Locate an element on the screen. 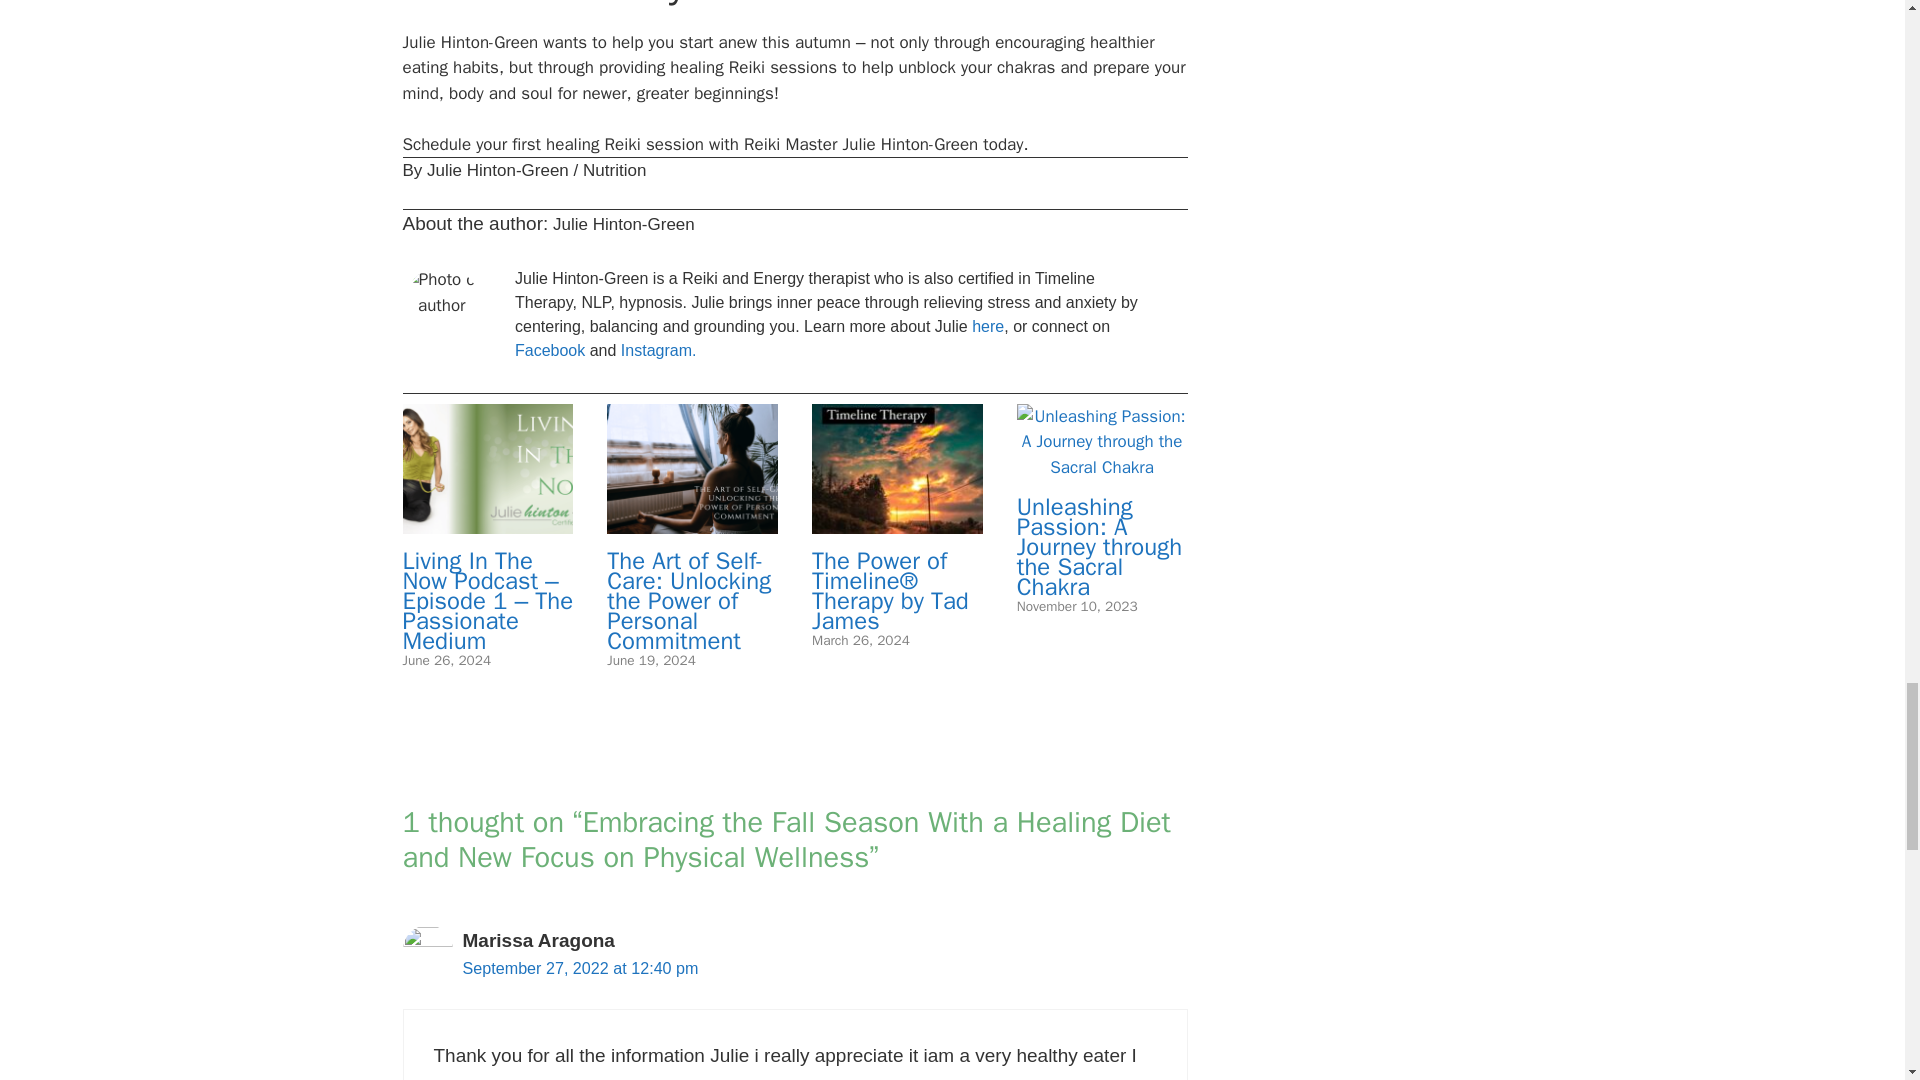 This screenshot has height=1080, width=1920. March 26, 2024 is located at coordinates (861, 640).